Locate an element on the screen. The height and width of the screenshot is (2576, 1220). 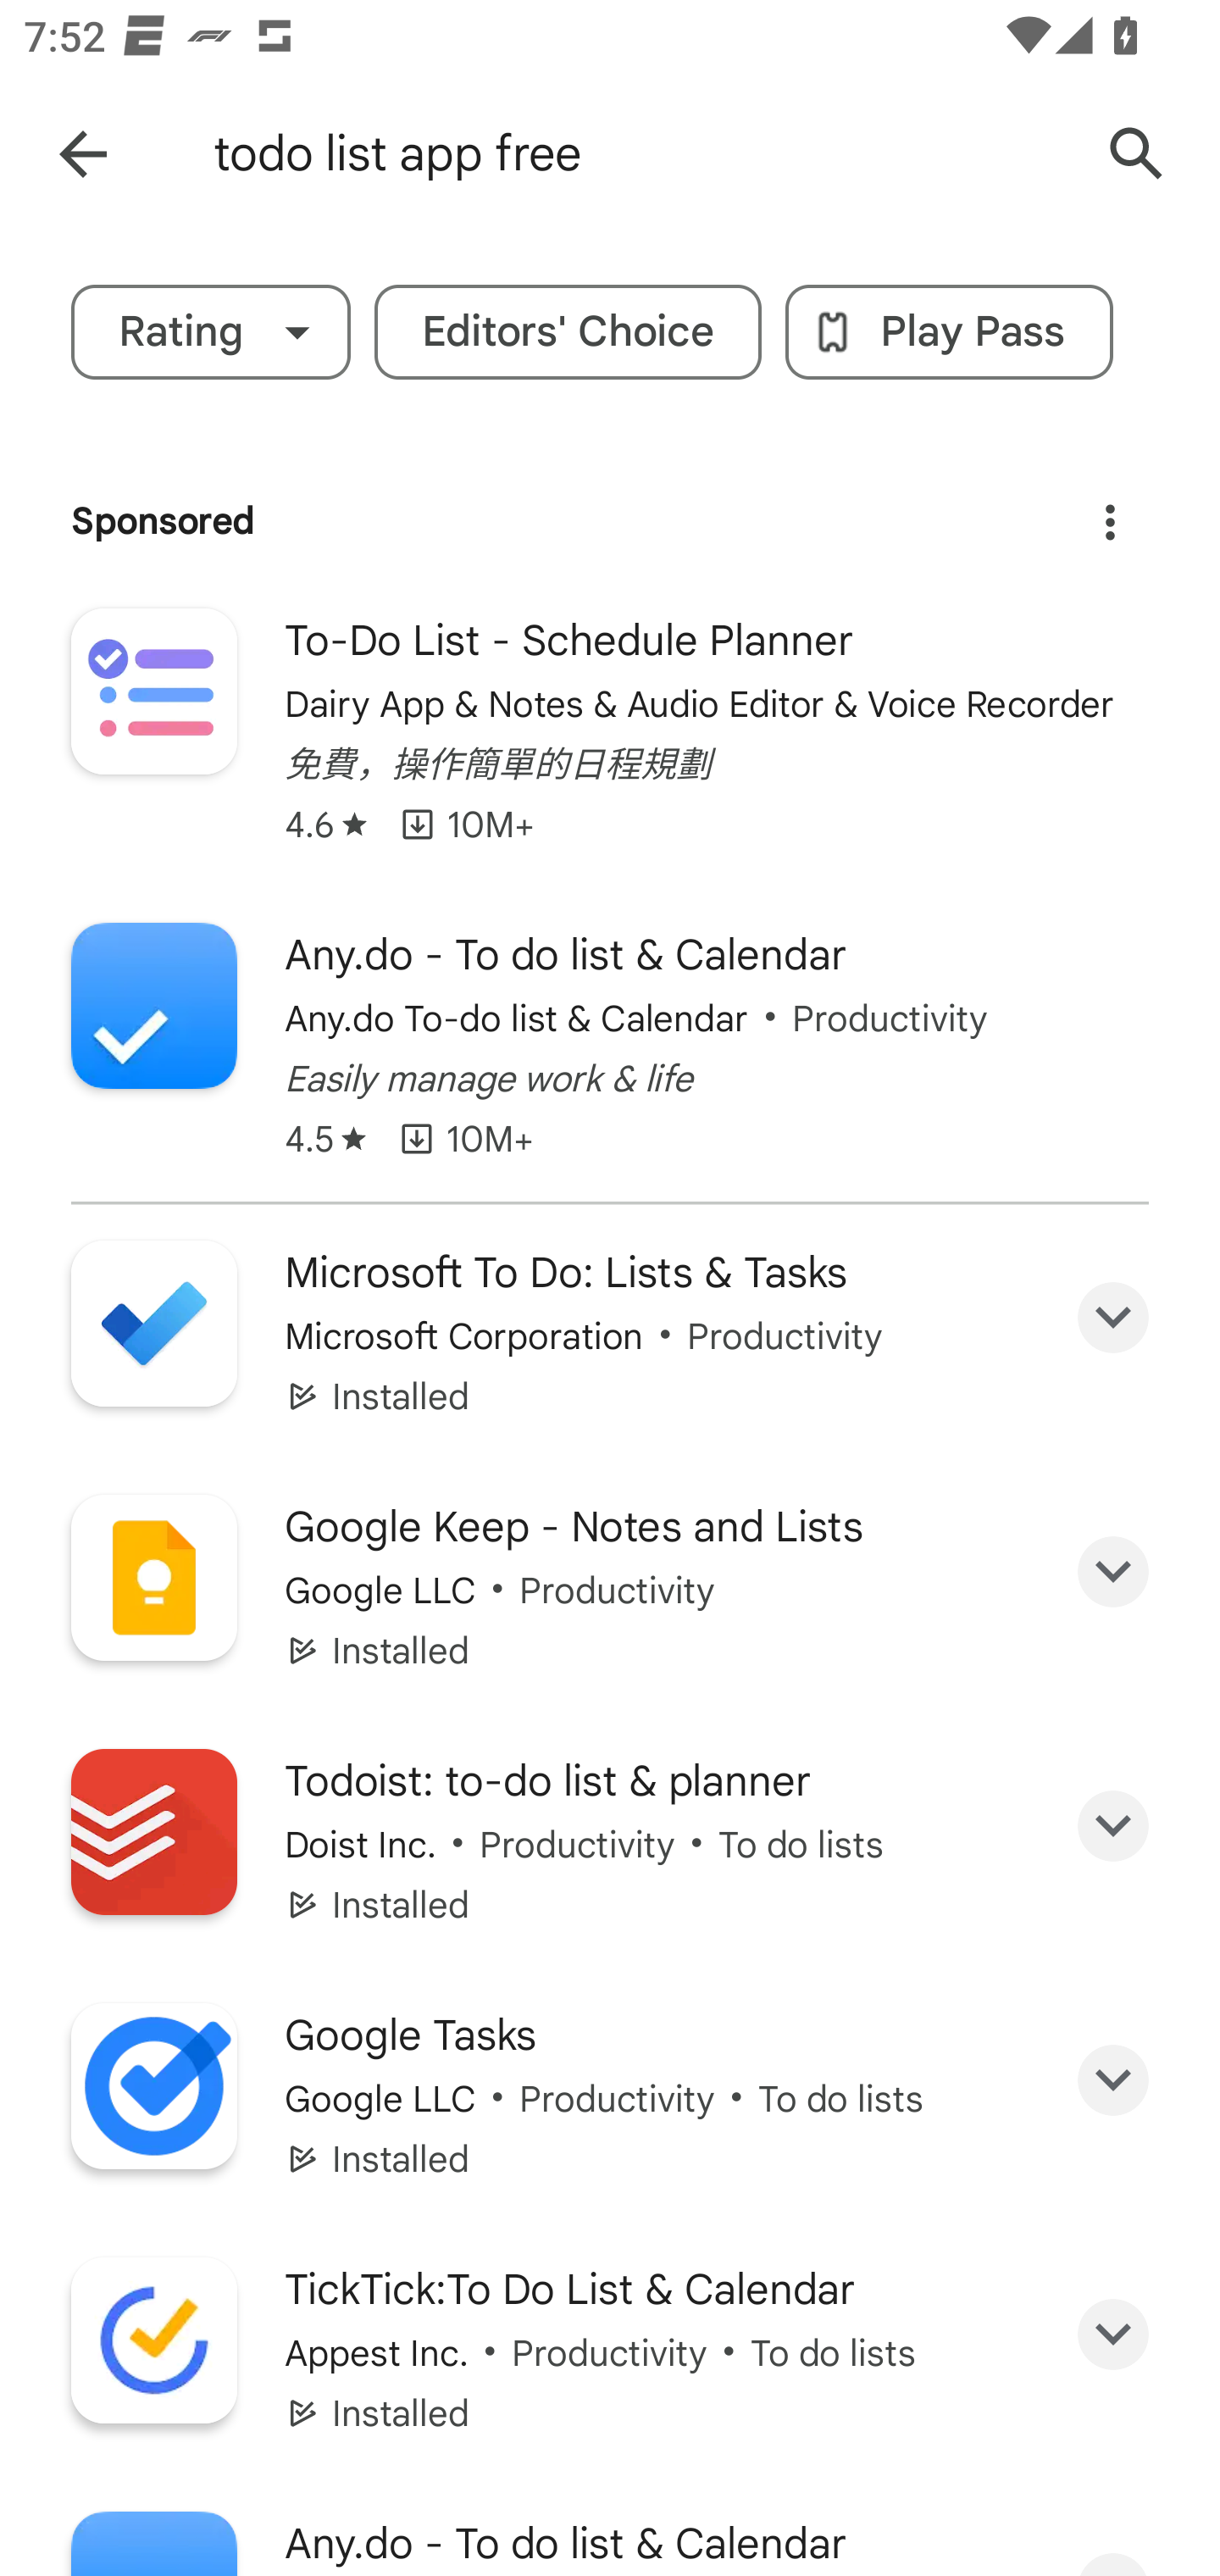
Editors' Choice - double tap to toggle the filter is located at coordinates (568, 332).